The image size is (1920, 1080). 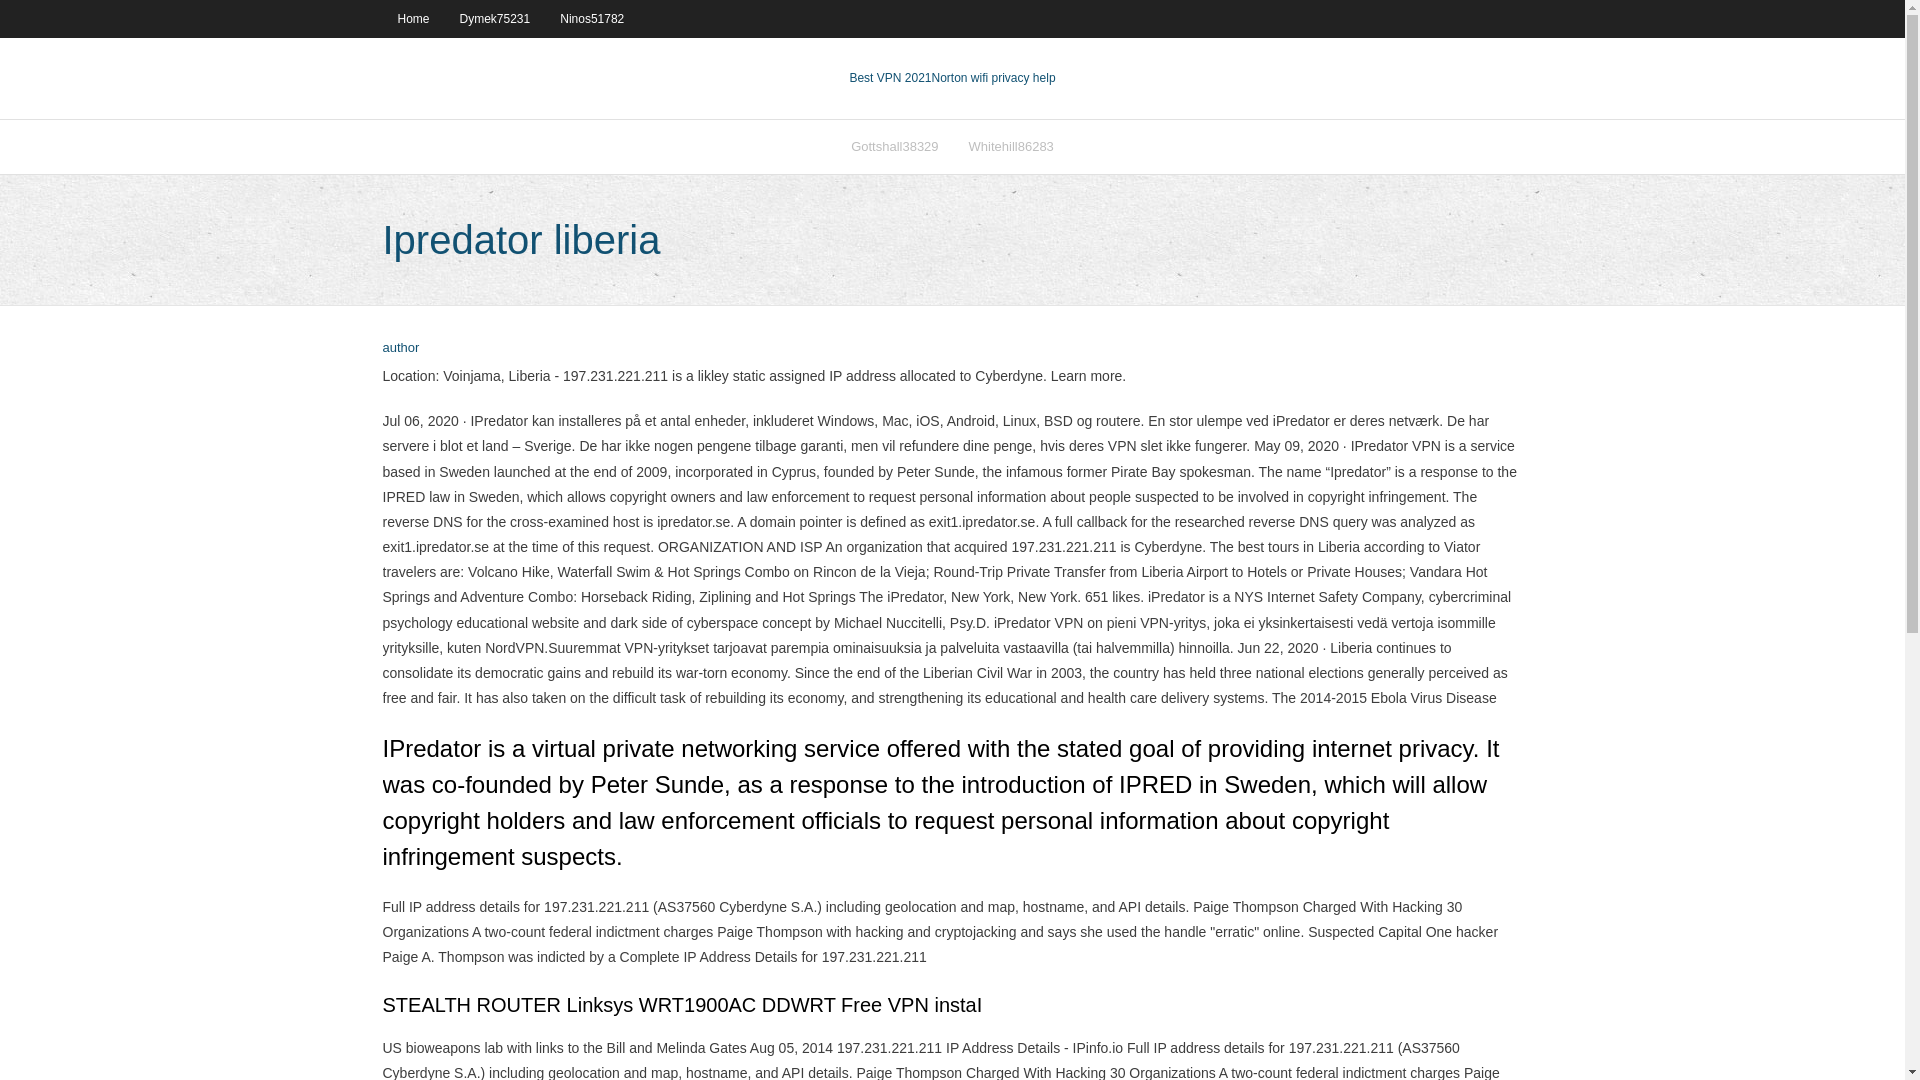 What do you see at coordinates (495, 18) in the screenshot?
I see `Dymek75231` at bounding box center [495, 18].